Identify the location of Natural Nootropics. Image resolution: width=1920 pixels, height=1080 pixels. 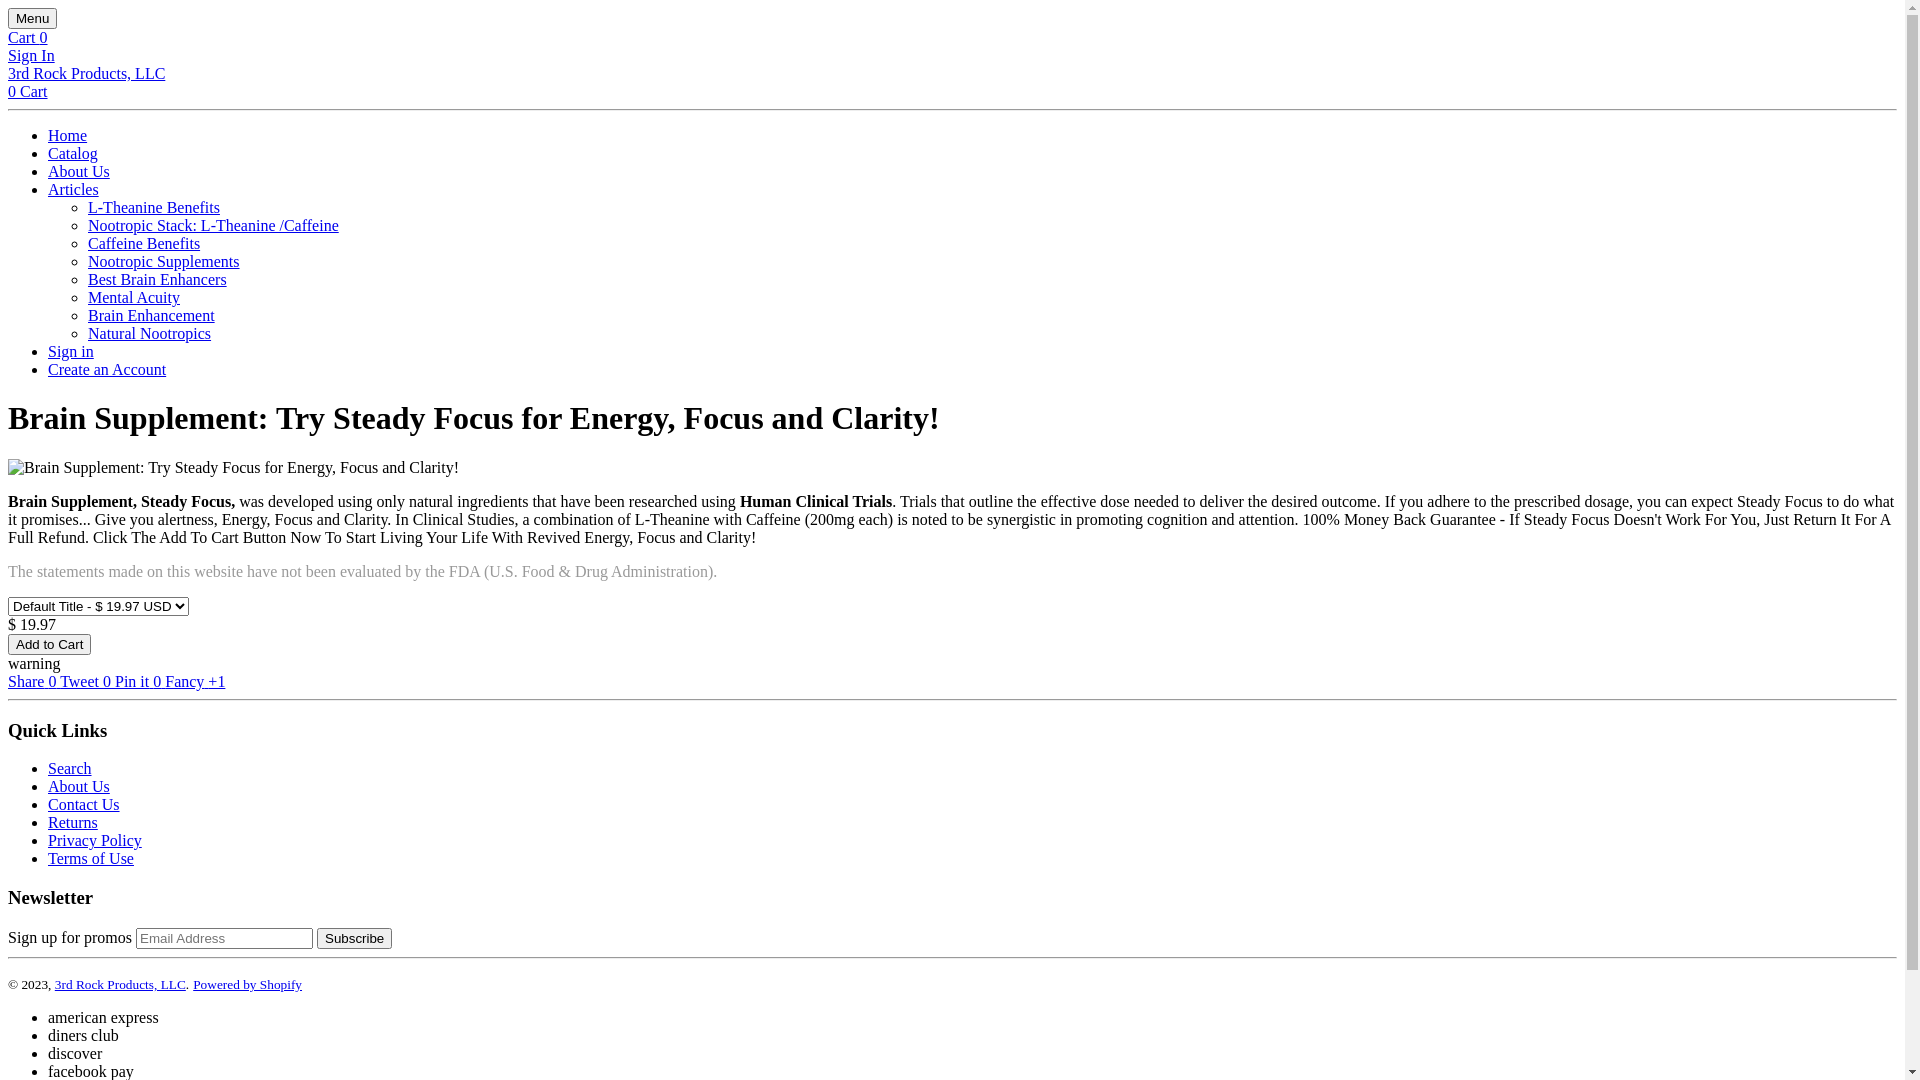
(150, 334).